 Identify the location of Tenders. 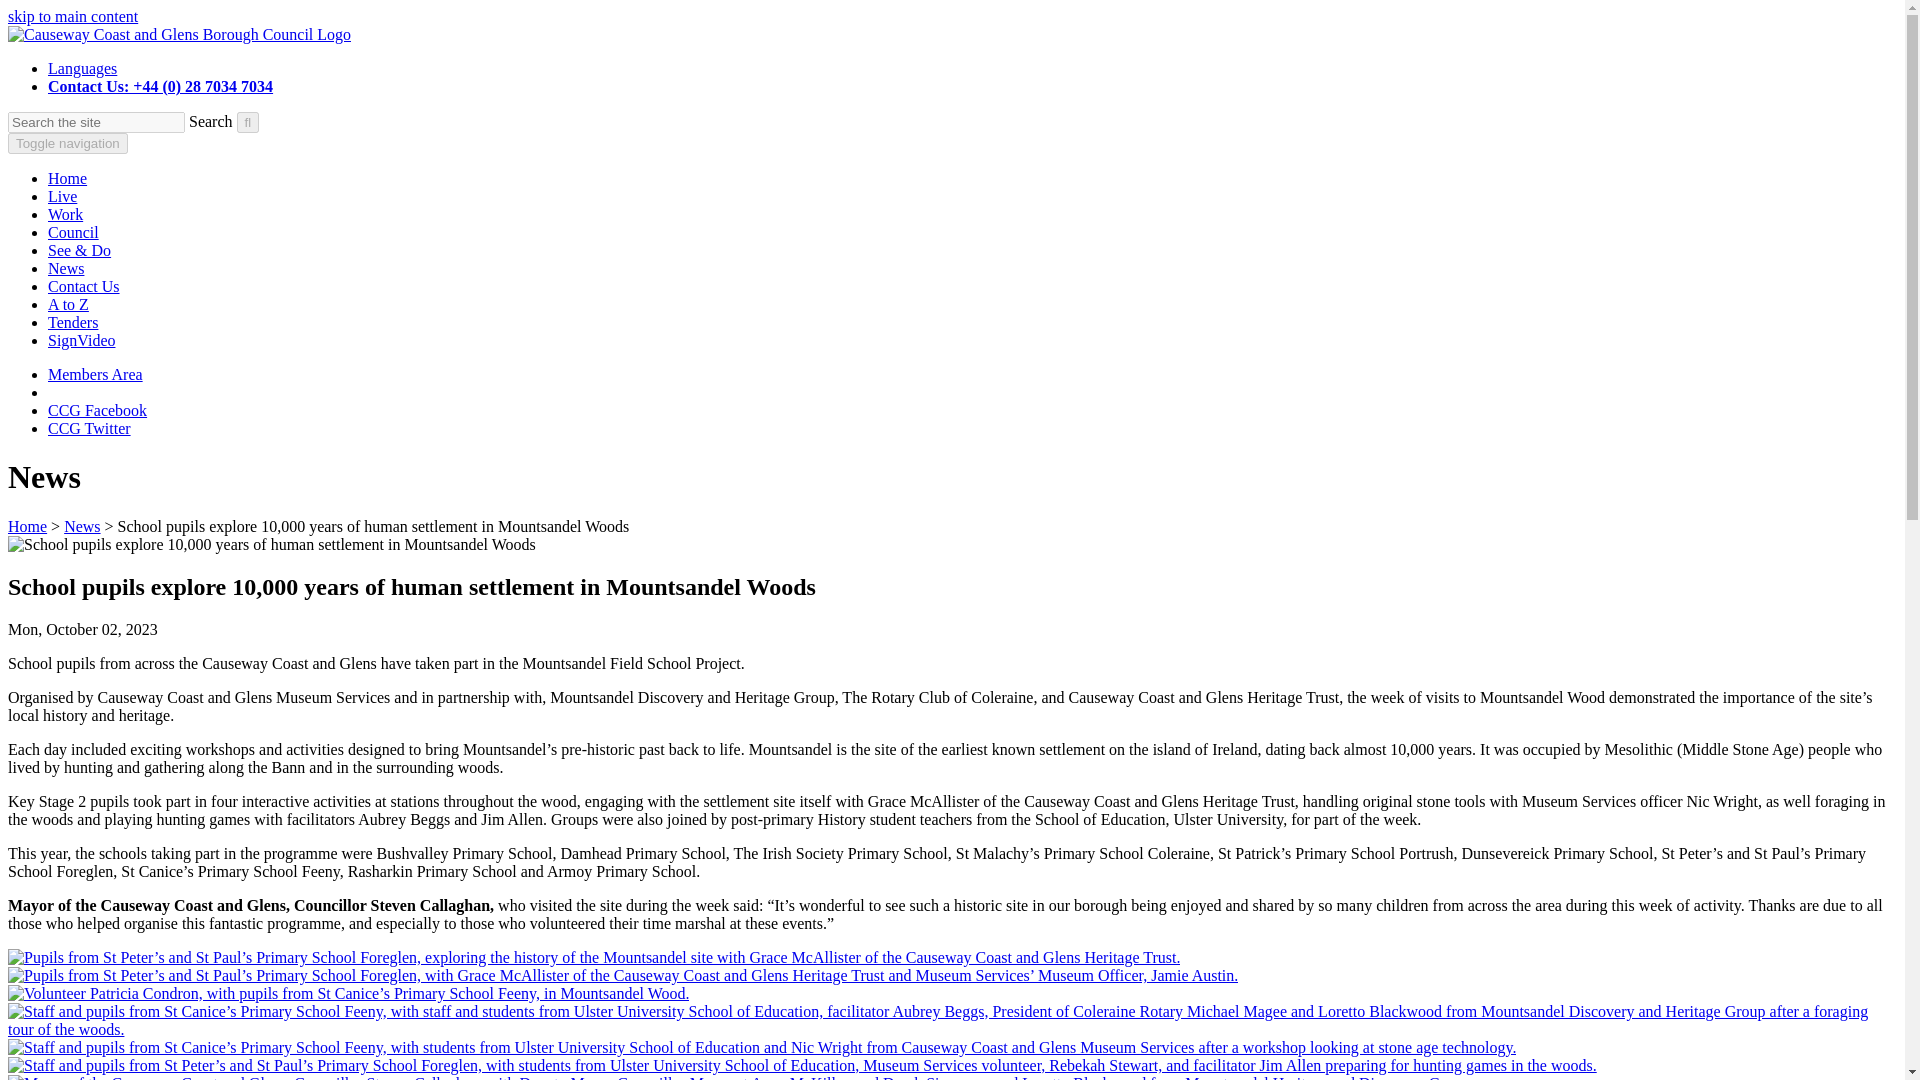
(72, 322).